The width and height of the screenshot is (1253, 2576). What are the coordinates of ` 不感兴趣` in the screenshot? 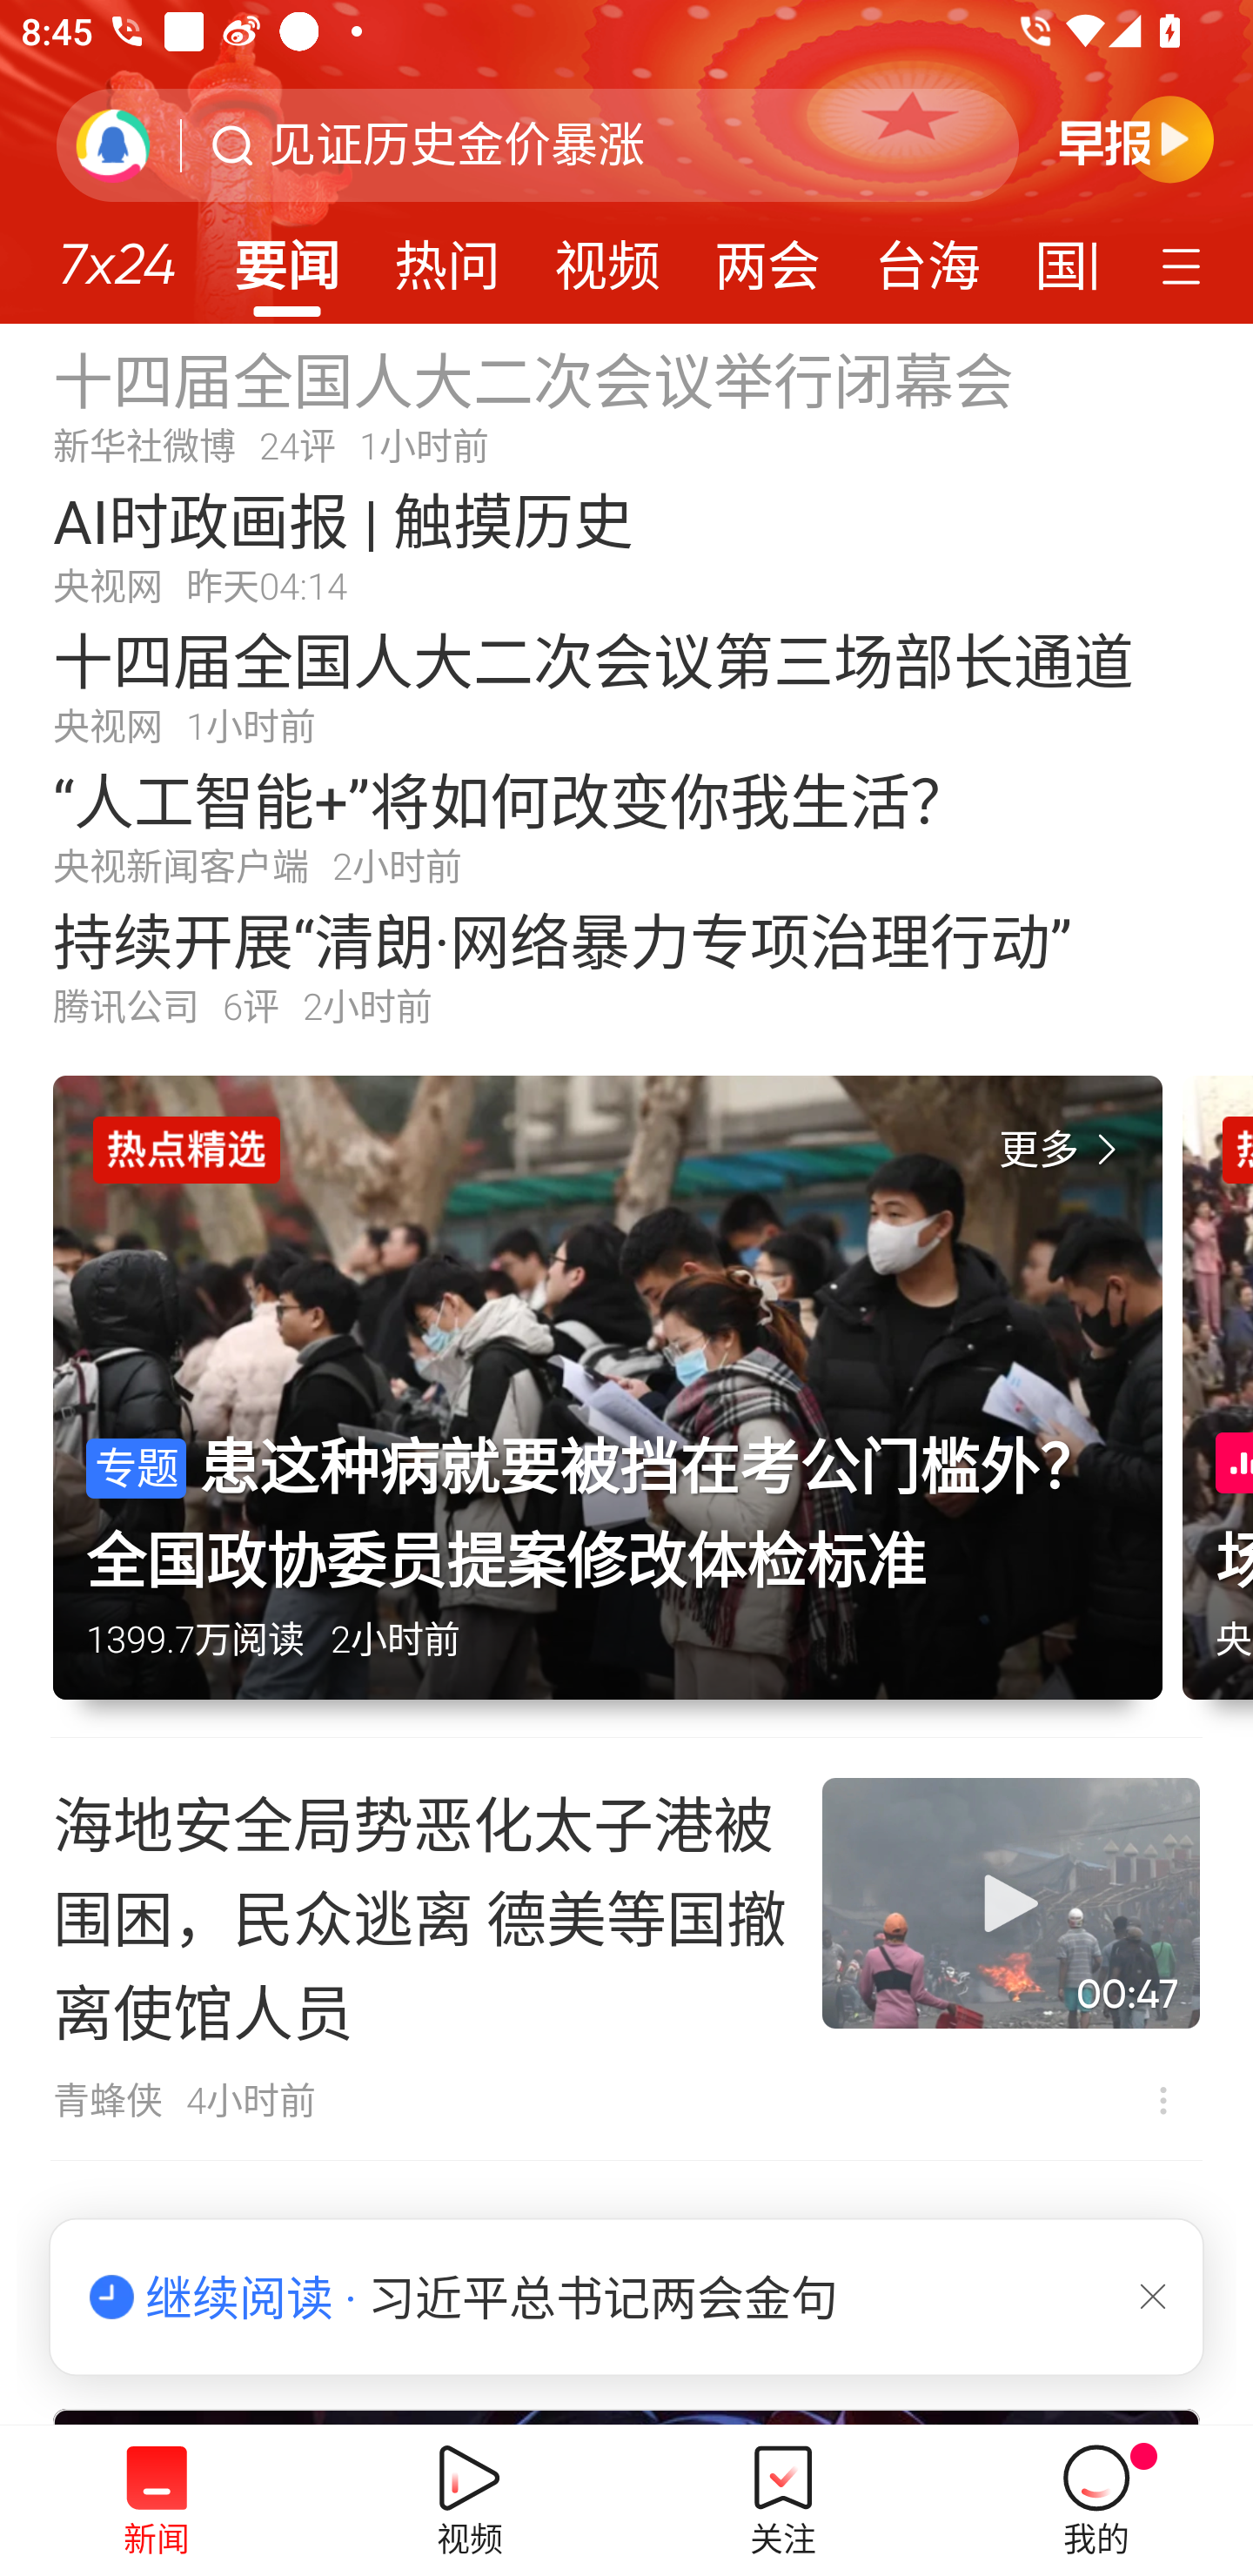 It's located at (1163, 2100).